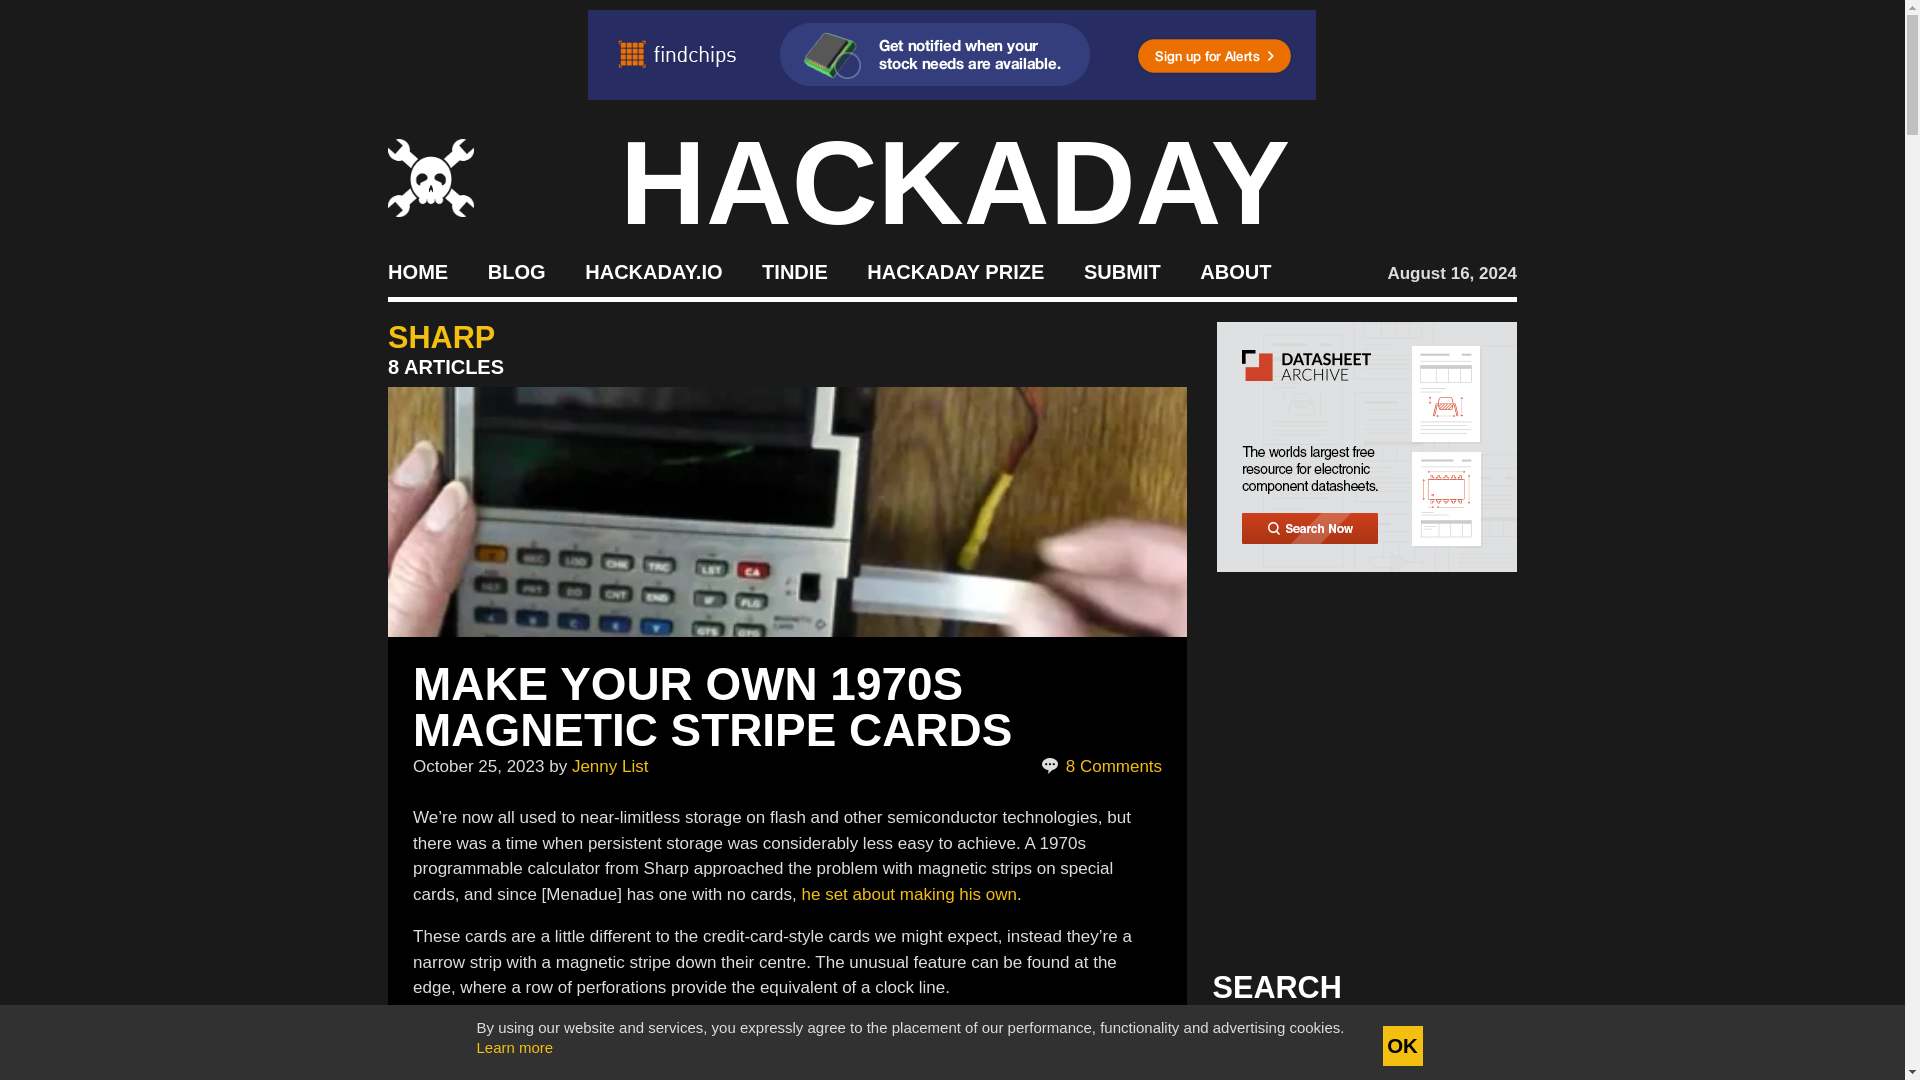 The height and width of the screenshot is (1080, 1920). What do you see at coordinates (653, 270) in the screenshot?
I see `HACKADAY.IO` at bounding box center [653, 270].